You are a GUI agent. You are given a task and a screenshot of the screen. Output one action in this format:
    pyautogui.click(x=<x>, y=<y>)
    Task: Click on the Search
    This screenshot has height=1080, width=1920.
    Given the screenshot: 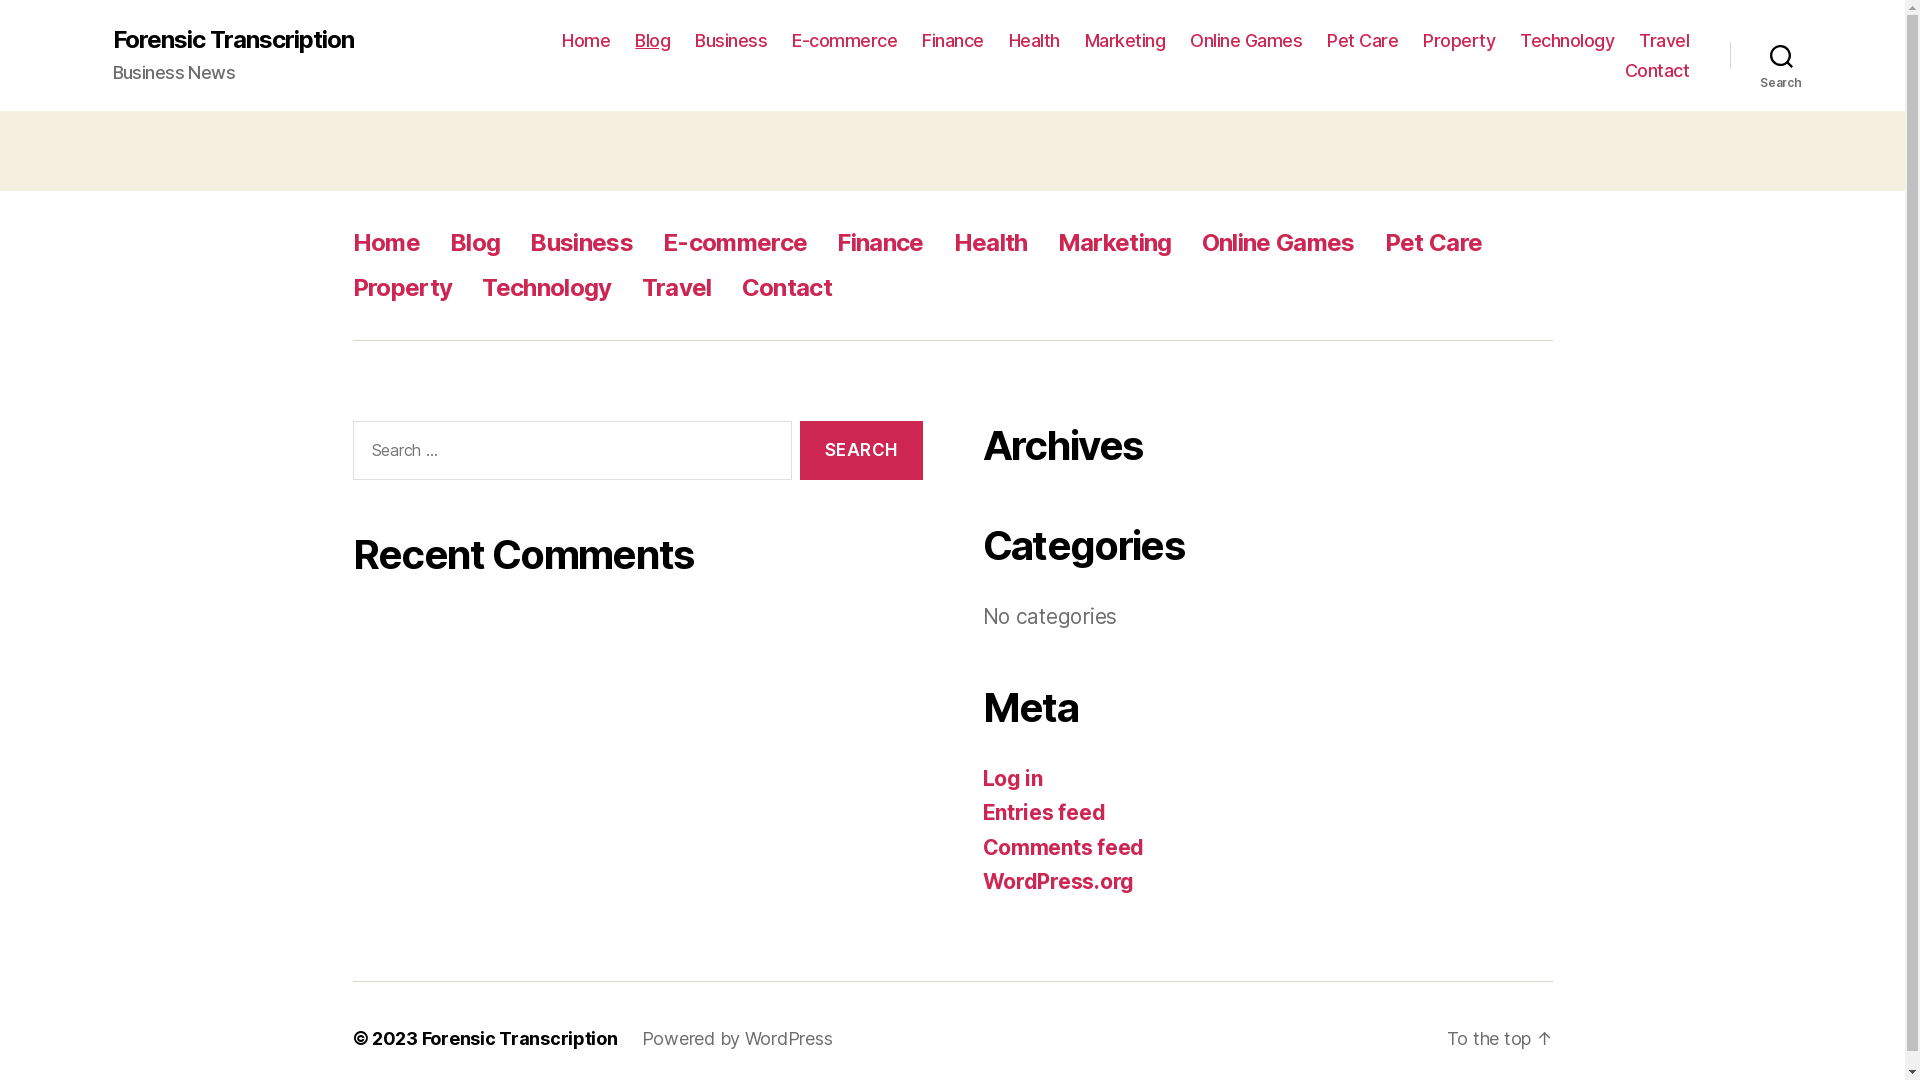 What is the action you would take?
    pyautogui.click(x=861, y=450)
    